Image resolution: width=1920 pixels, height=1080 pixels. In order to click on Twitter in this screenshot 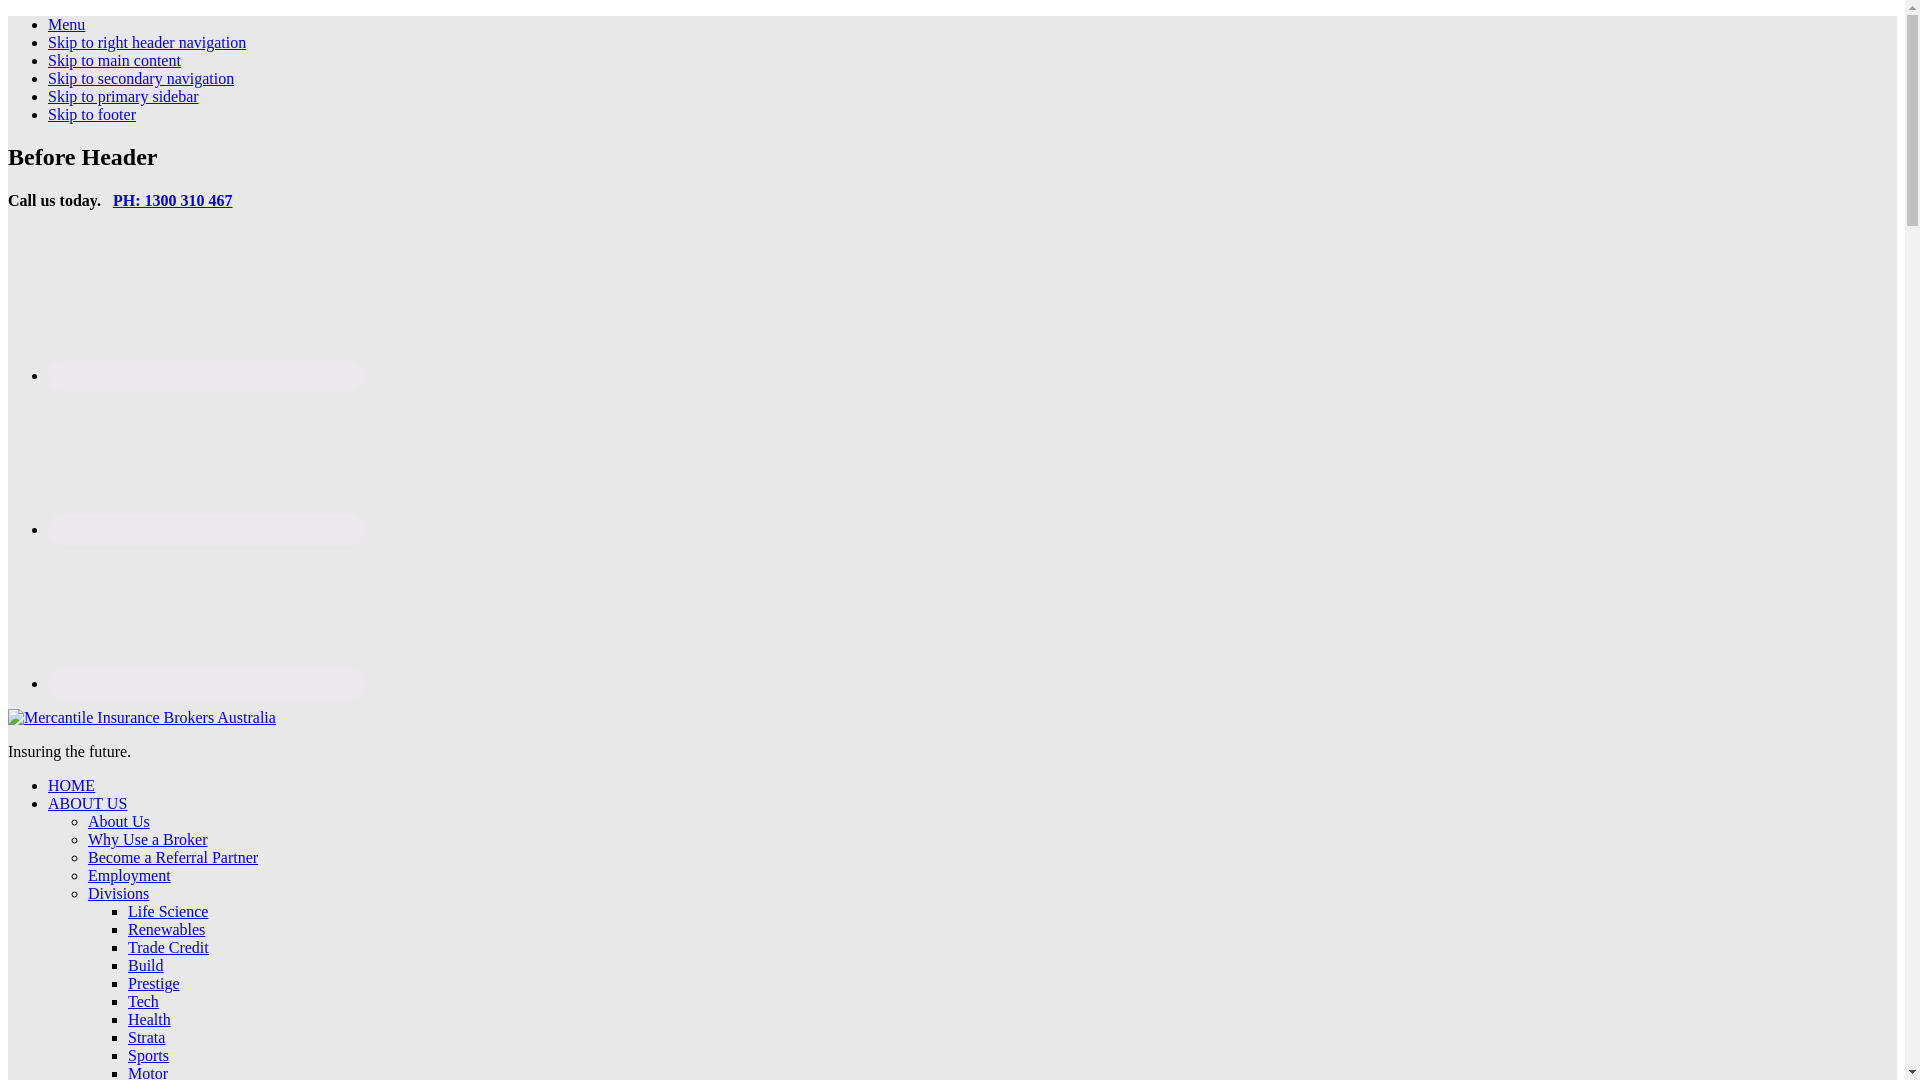, I will do `click(206, 684)`.